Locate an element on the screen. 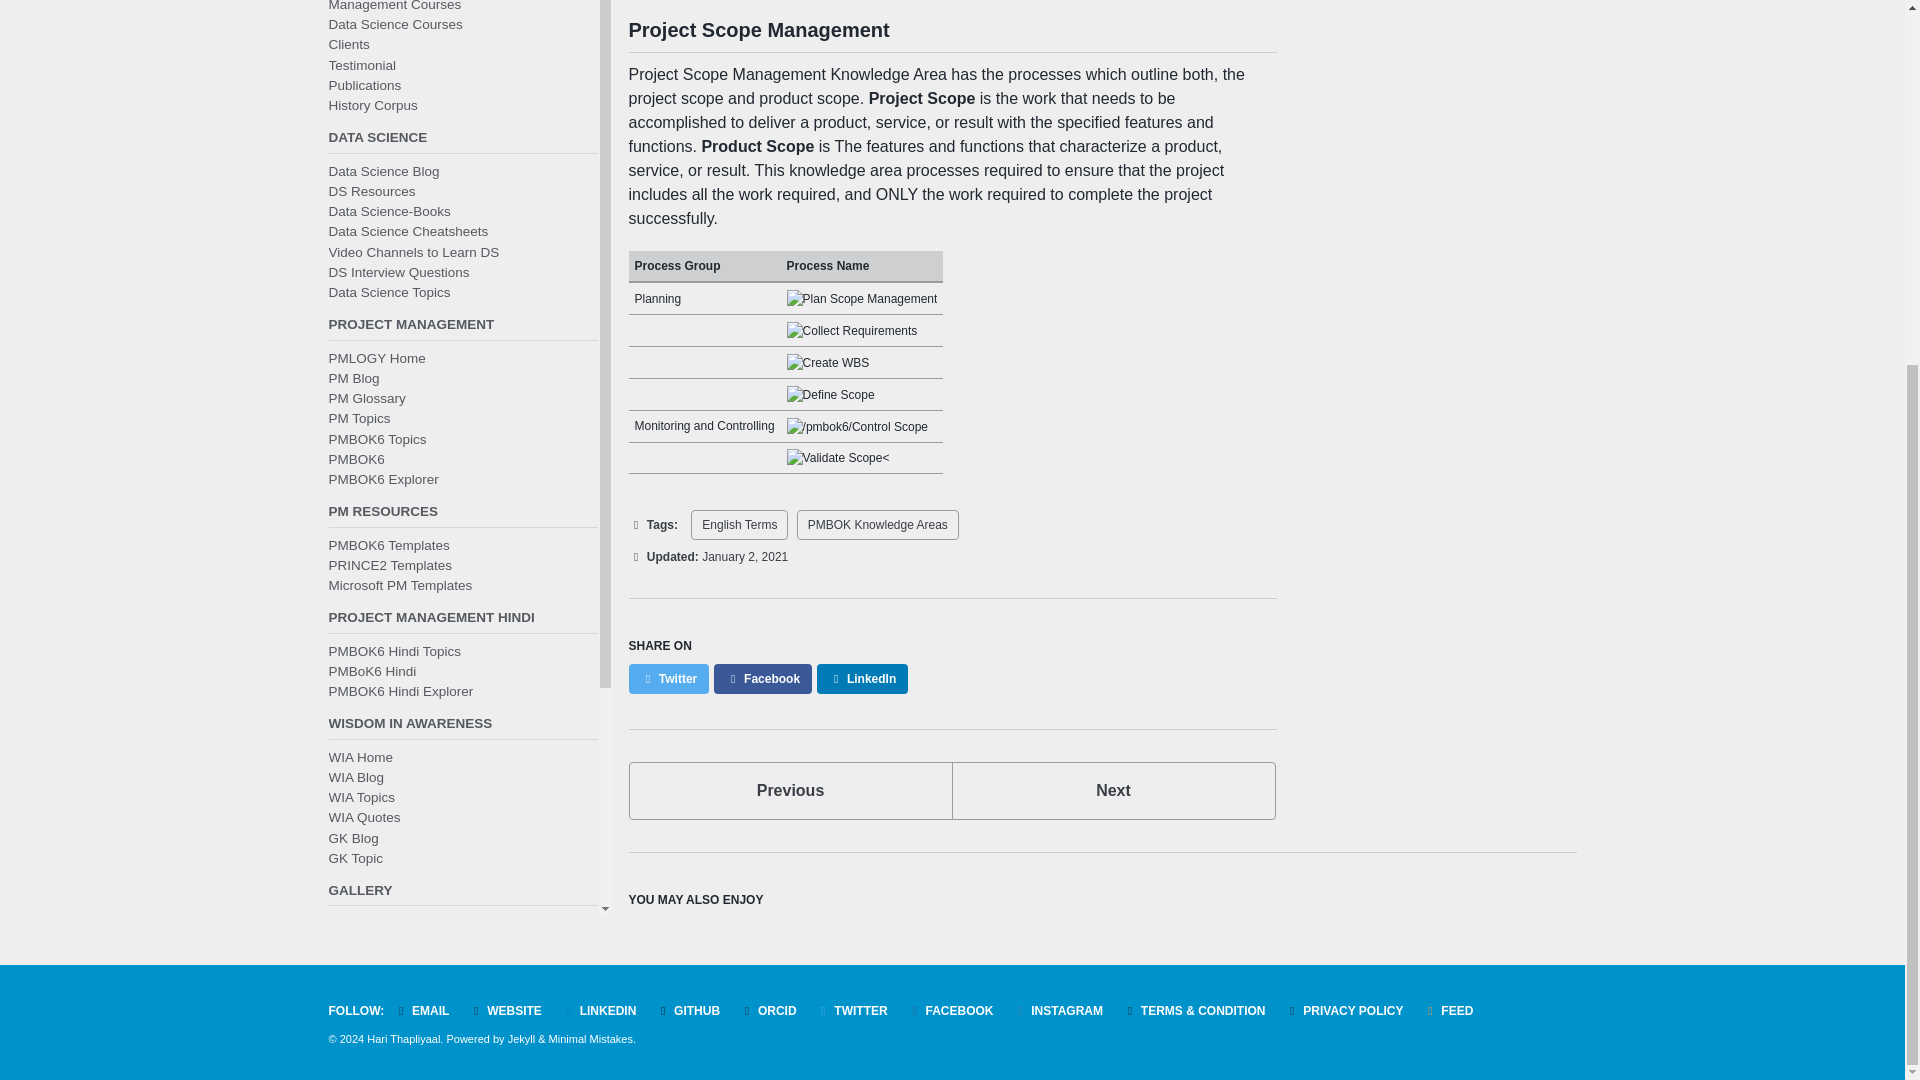 This screenshot has height=1080, width=1920. Share on LinkedIn is located at coordinates (862, 679).